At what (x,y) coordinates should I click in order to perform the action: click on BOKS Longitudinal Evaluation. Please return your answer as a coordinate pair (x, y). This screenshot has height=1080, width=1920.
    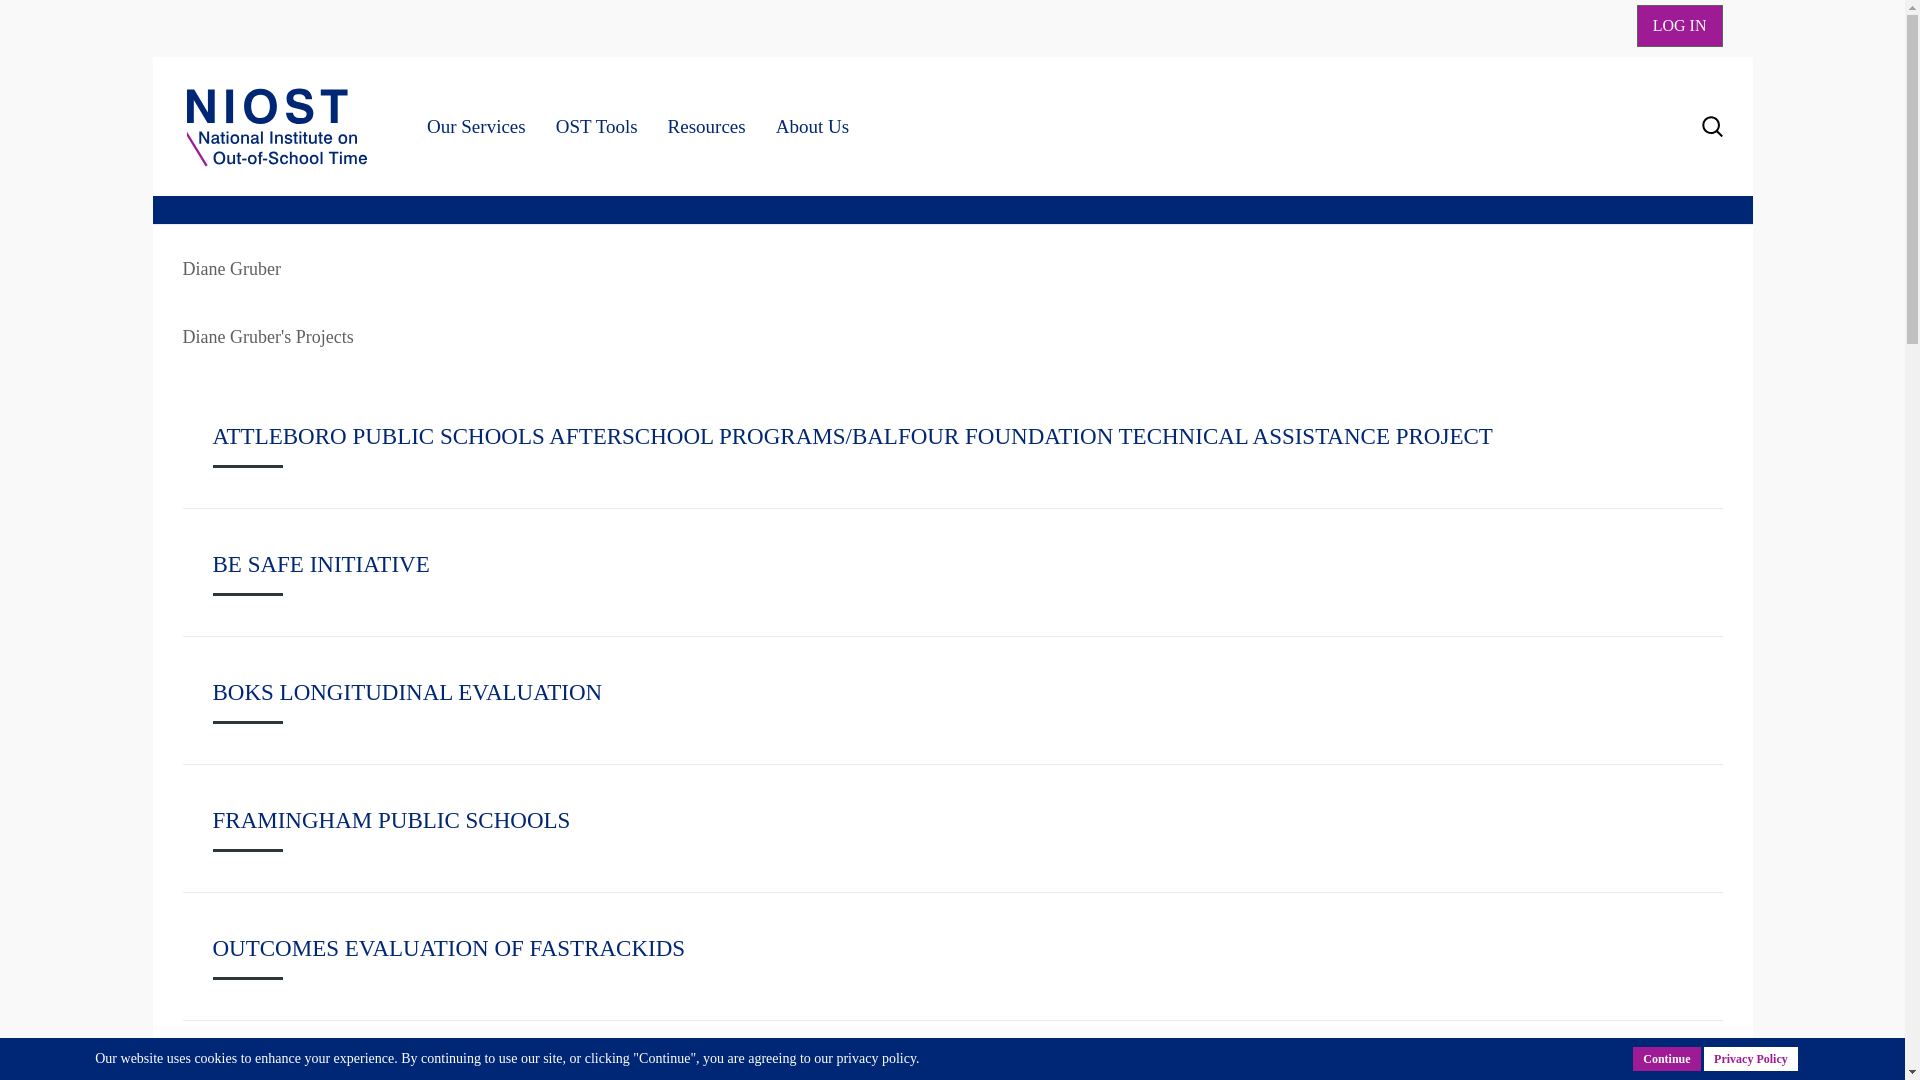
    Looking at the image, I should click on (406, 692).